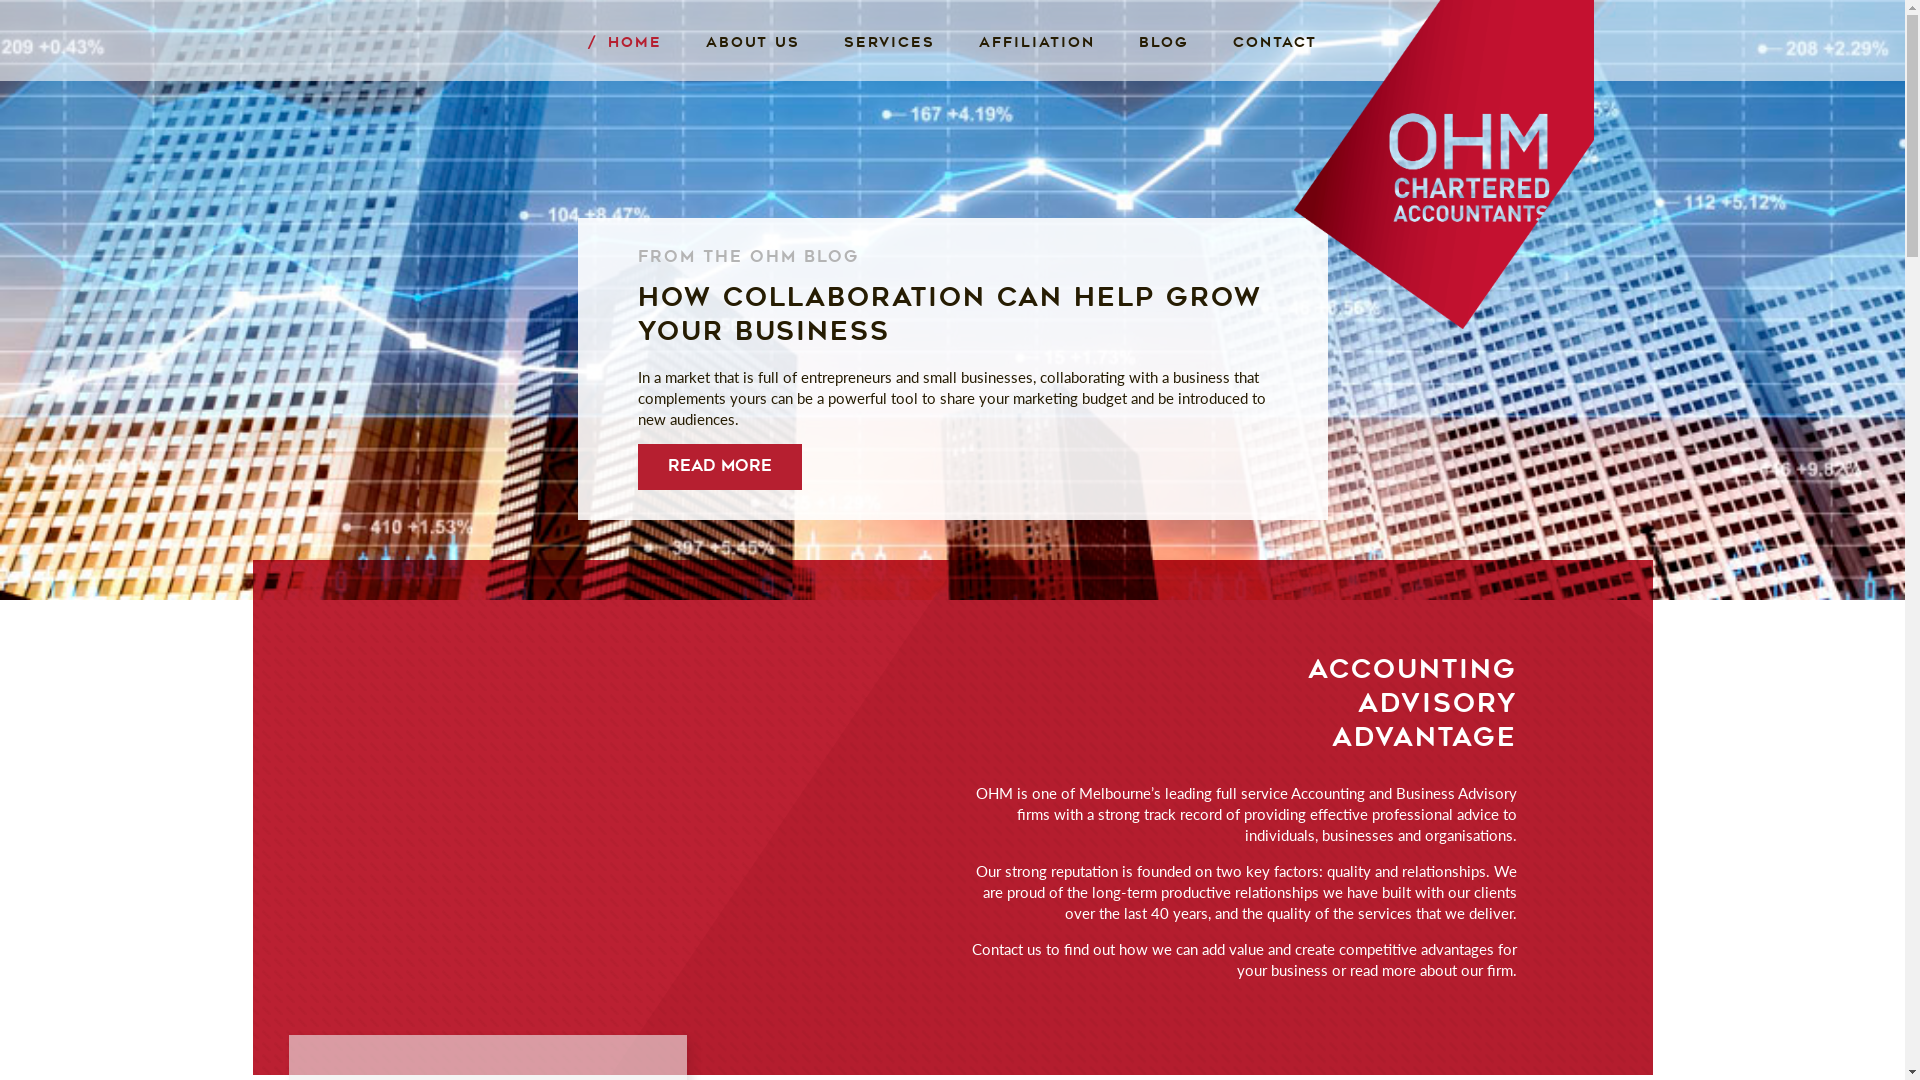 Image resolution: width=1920 pixels, height=1080 pixels. What do you see at coordinates (625, 44) in the screenshot?
I see `HOME` at bounding box center [625, 44].